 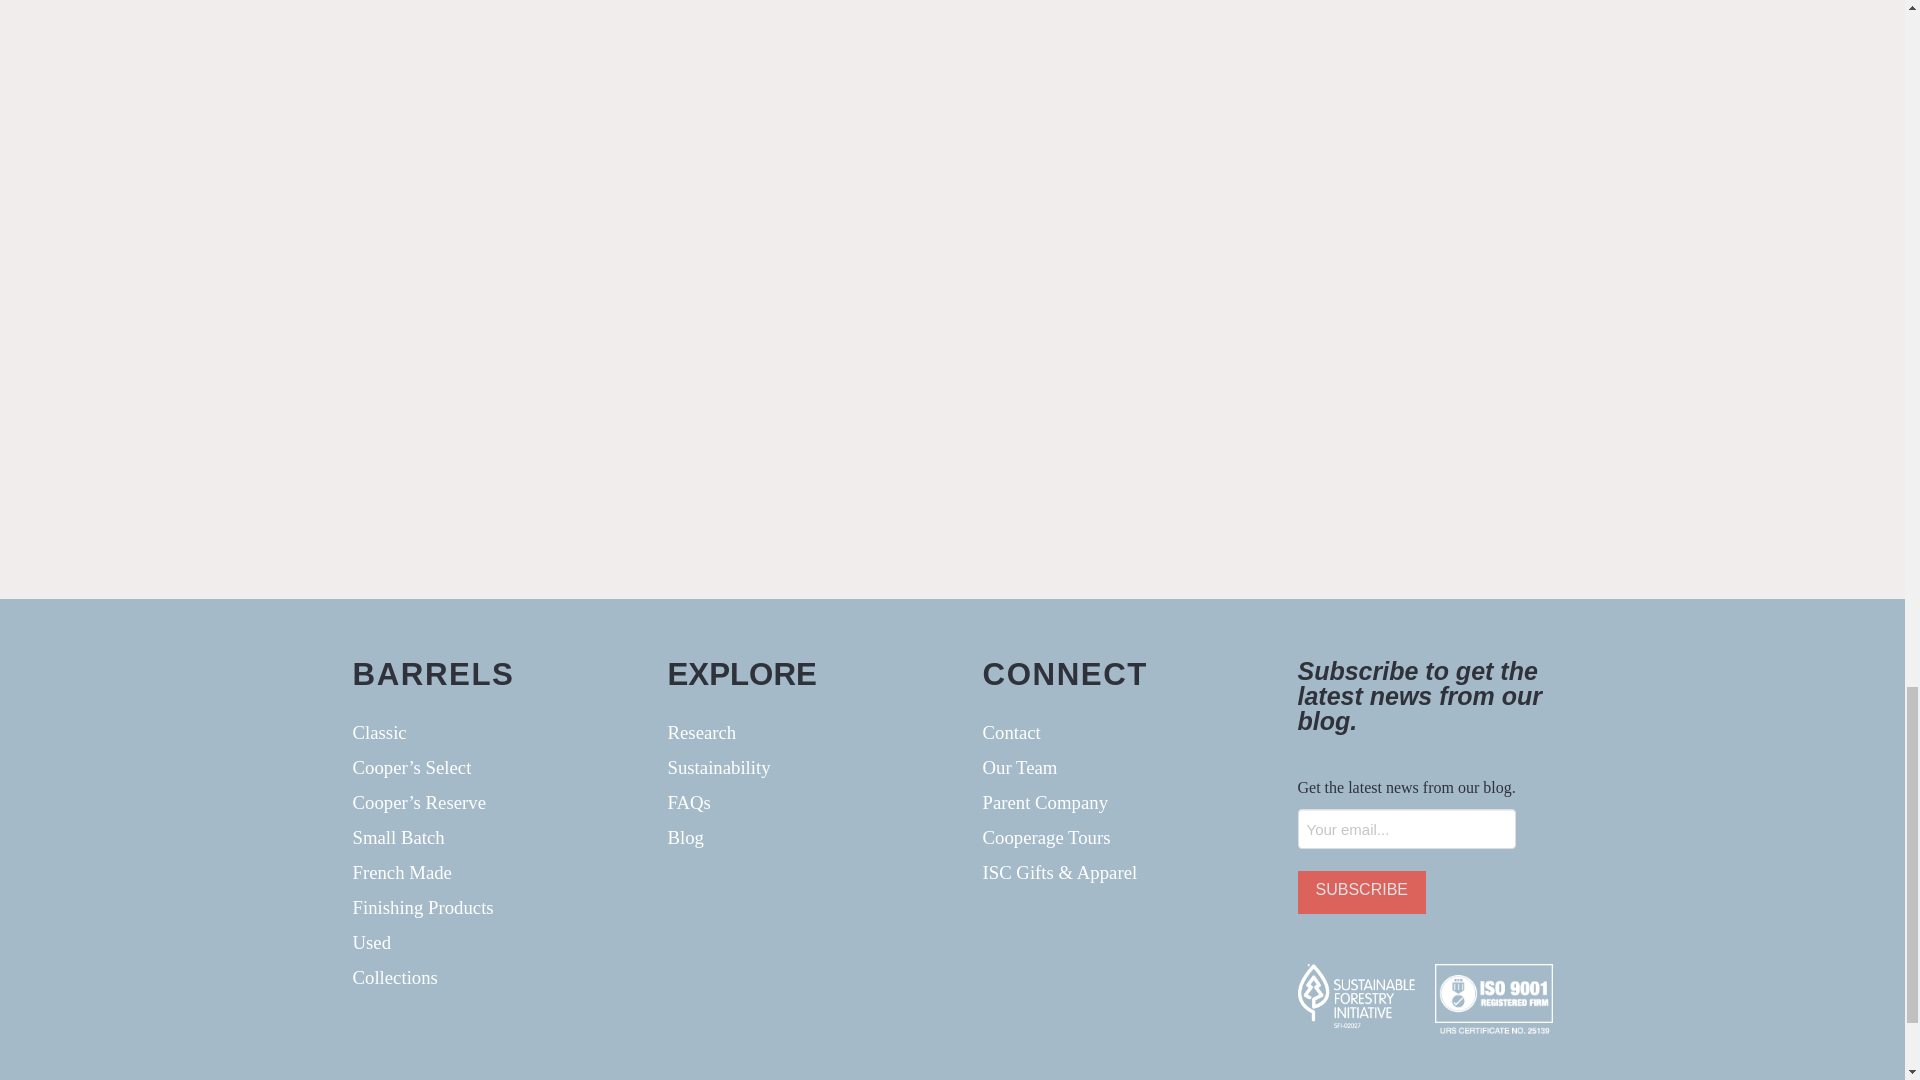 I want to click on Sustainability, so click(x=796, y=767).